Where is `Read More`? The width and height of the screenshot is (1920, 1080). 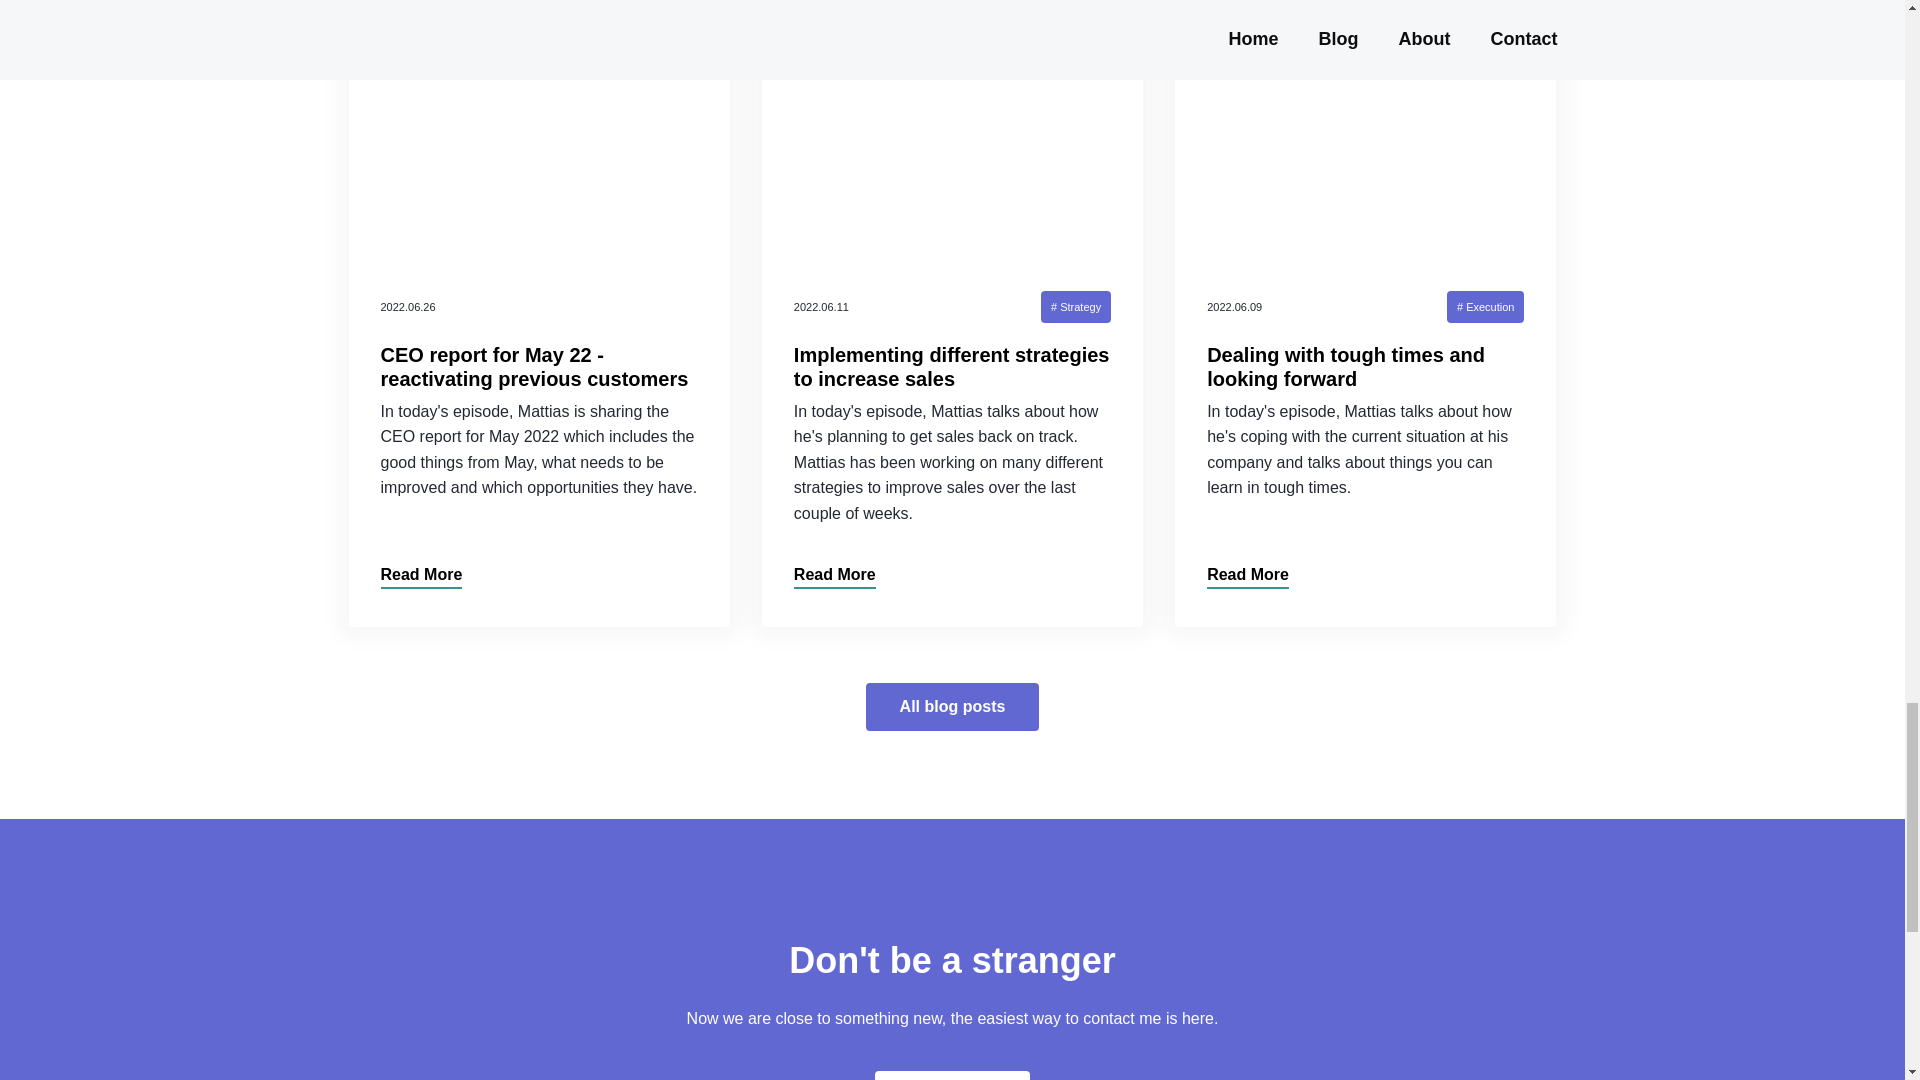
Read More is located at coordinates (1248, 576).